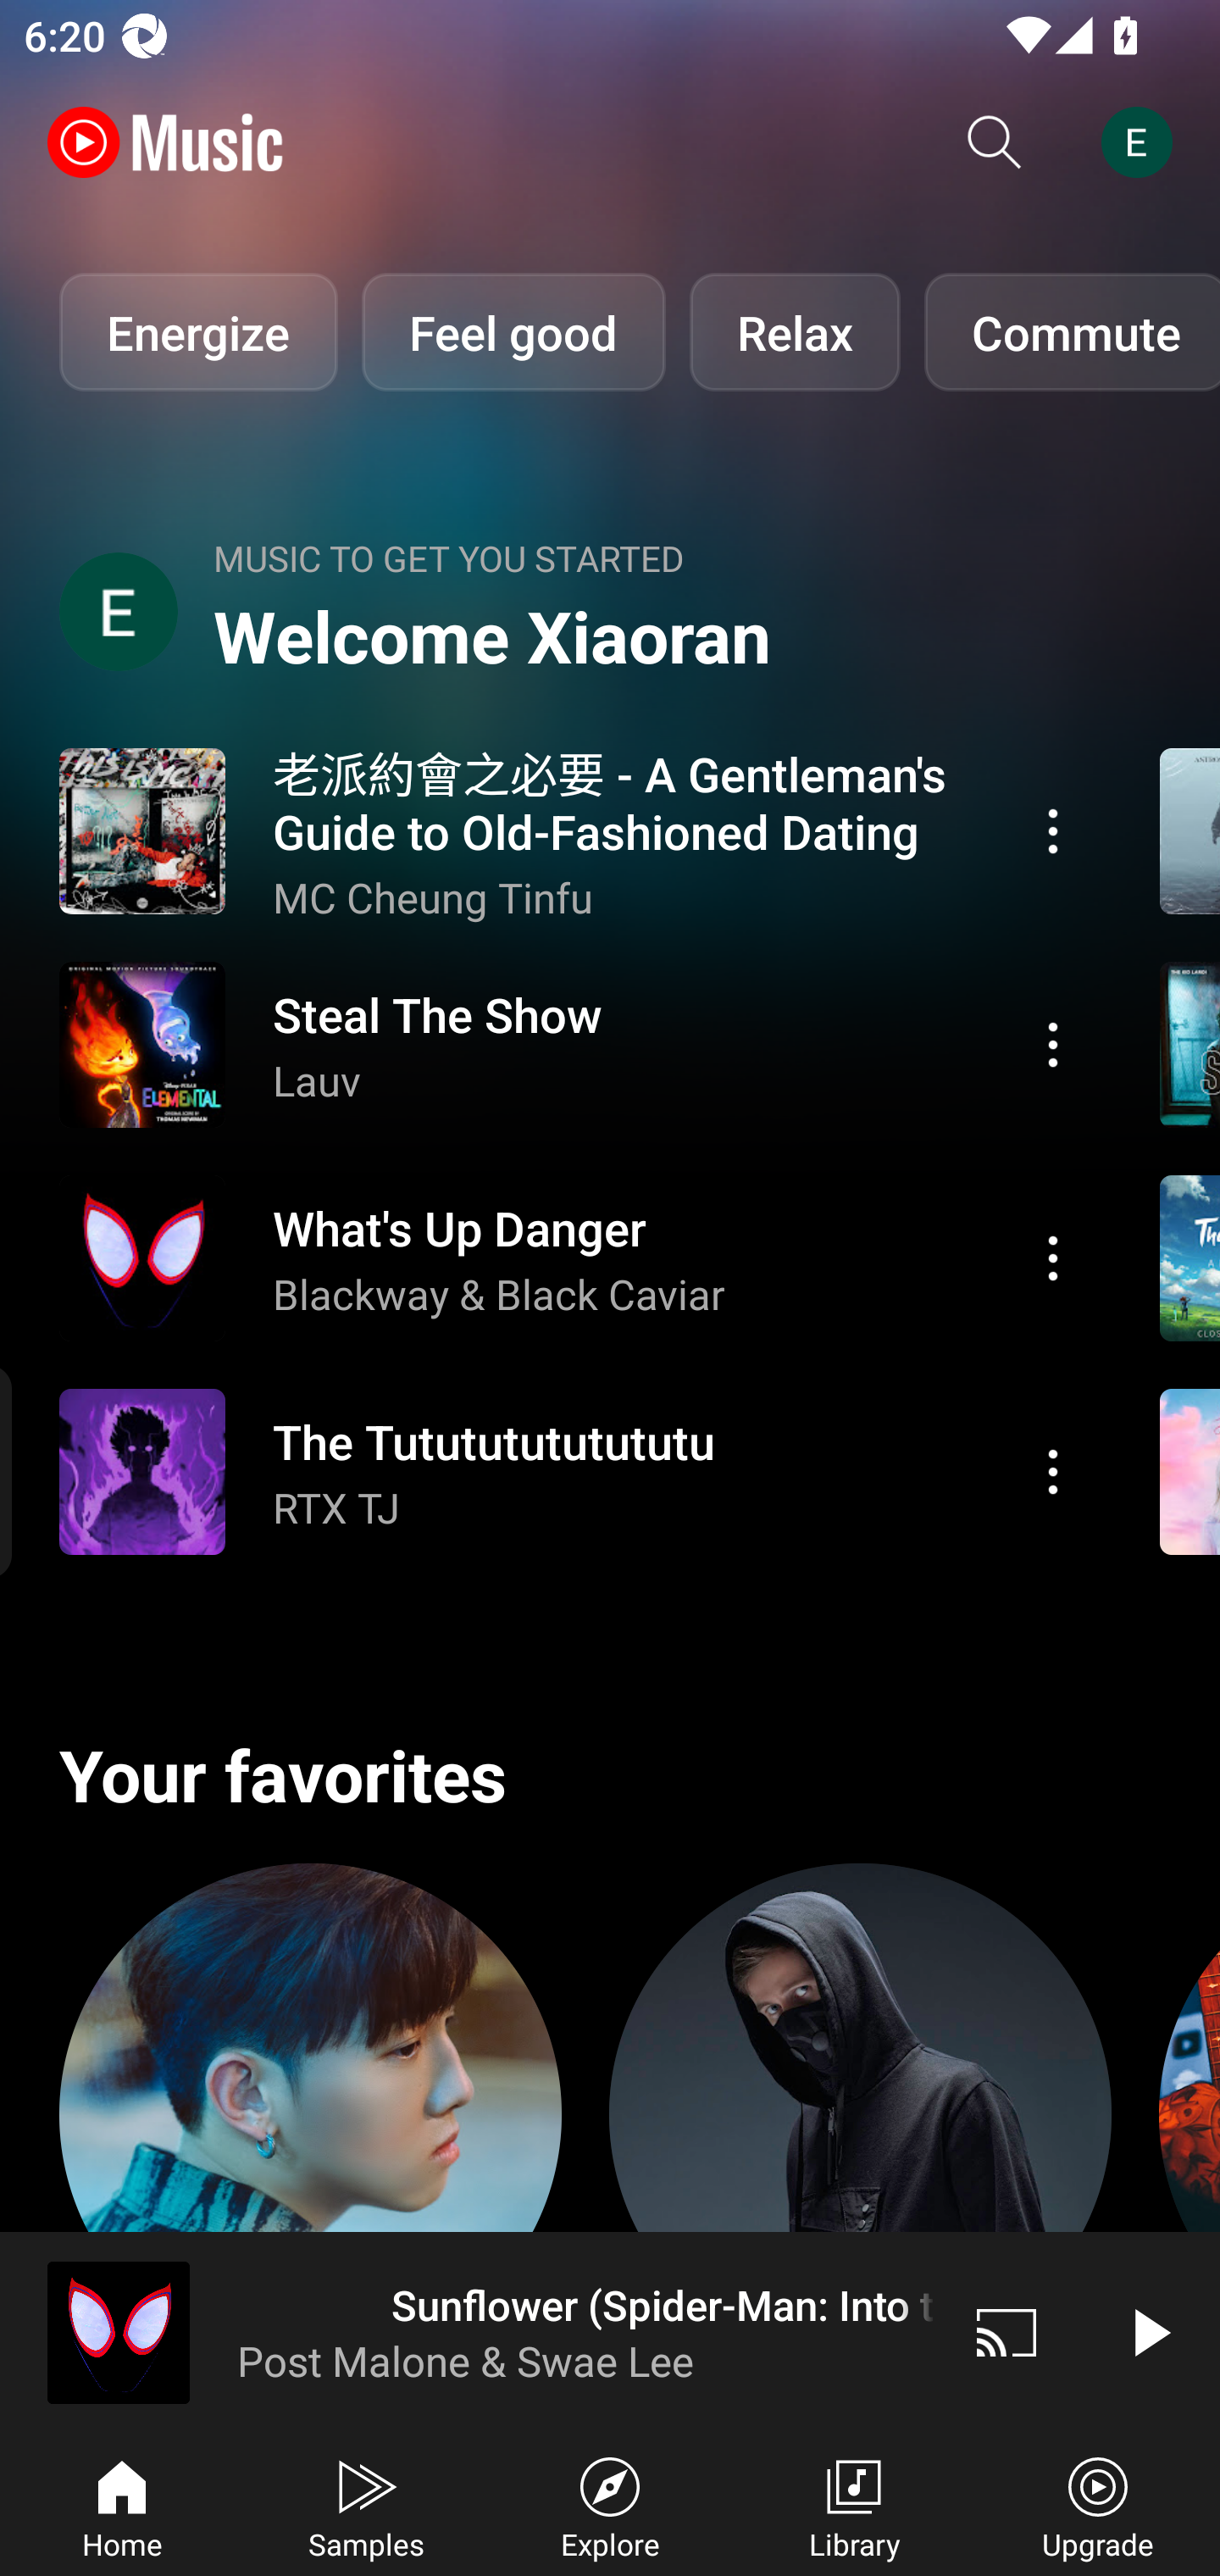 This screenshot has width=1220, height=2576. Describe the element at coordinates (1143, 142) in the screenshot. I see `Account` at that location.